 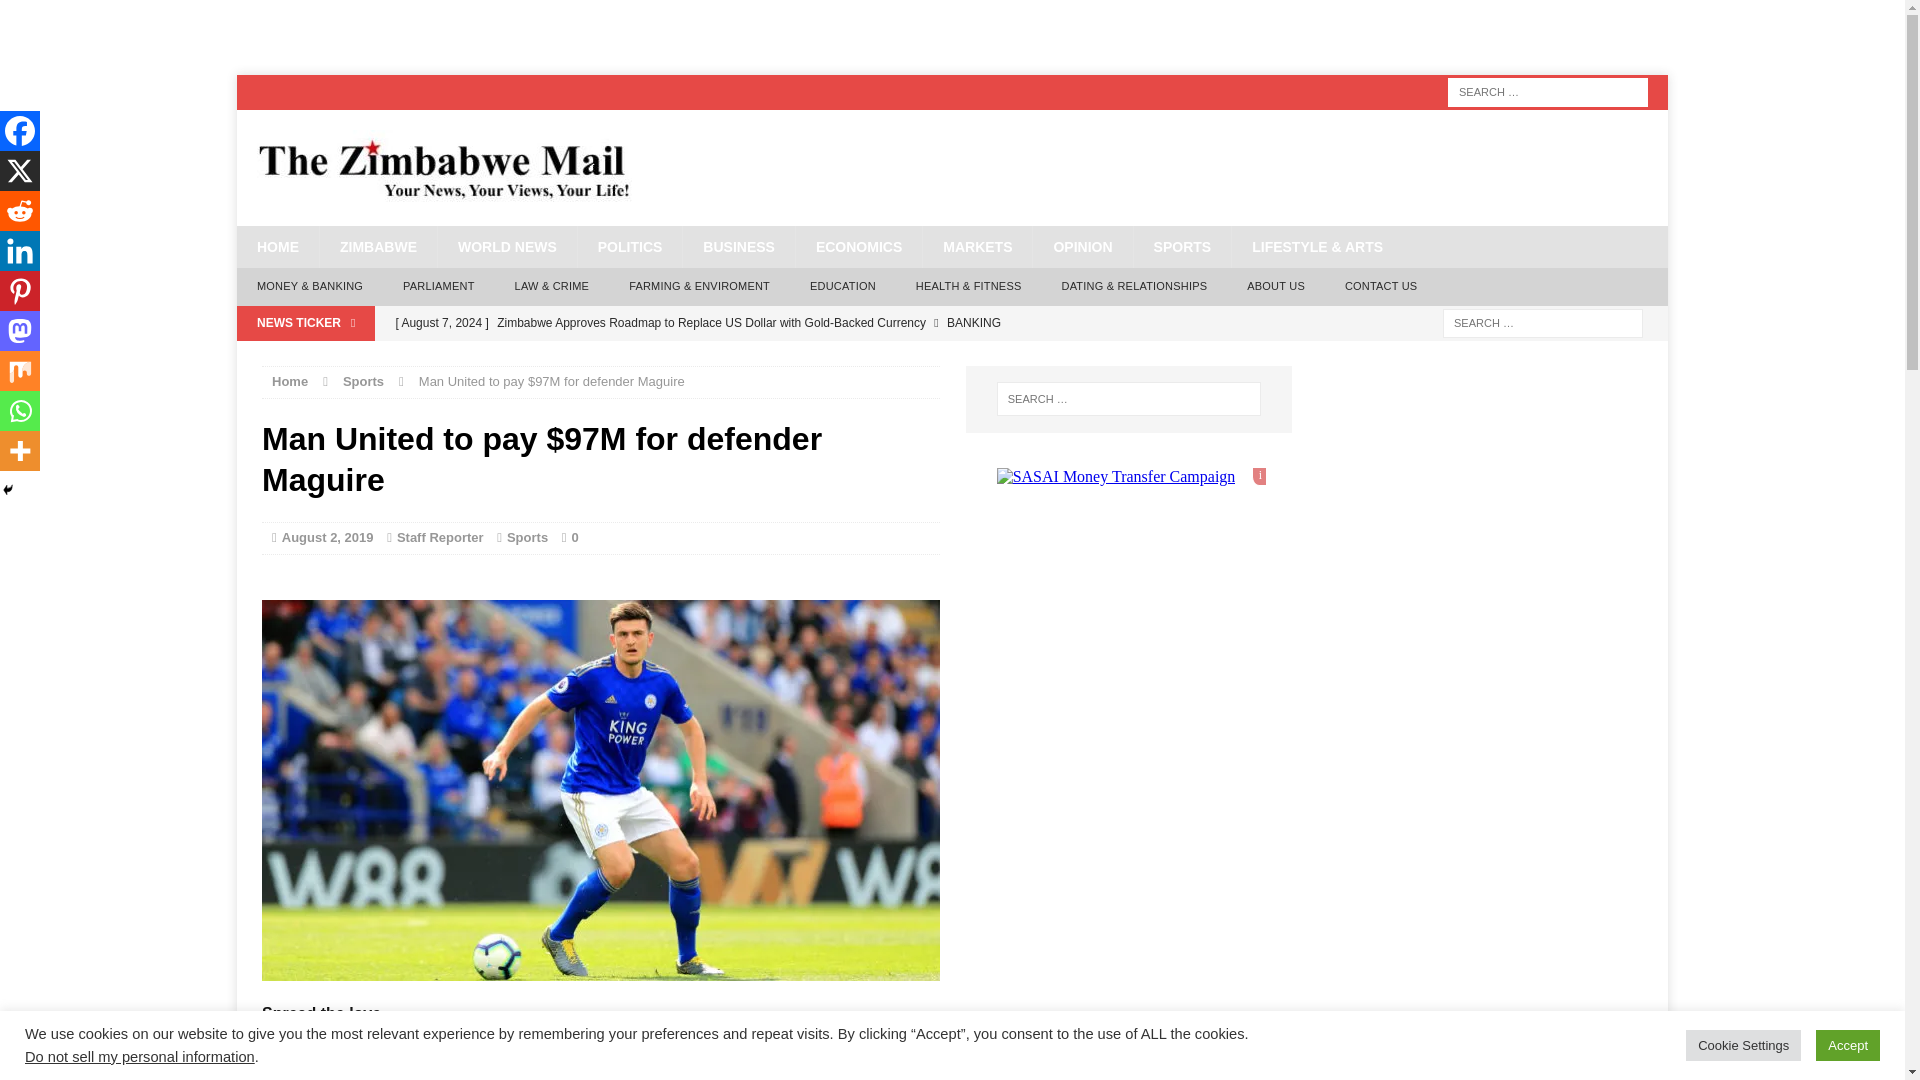 I want to click on Pinterest, so click(x=438, y=1046).